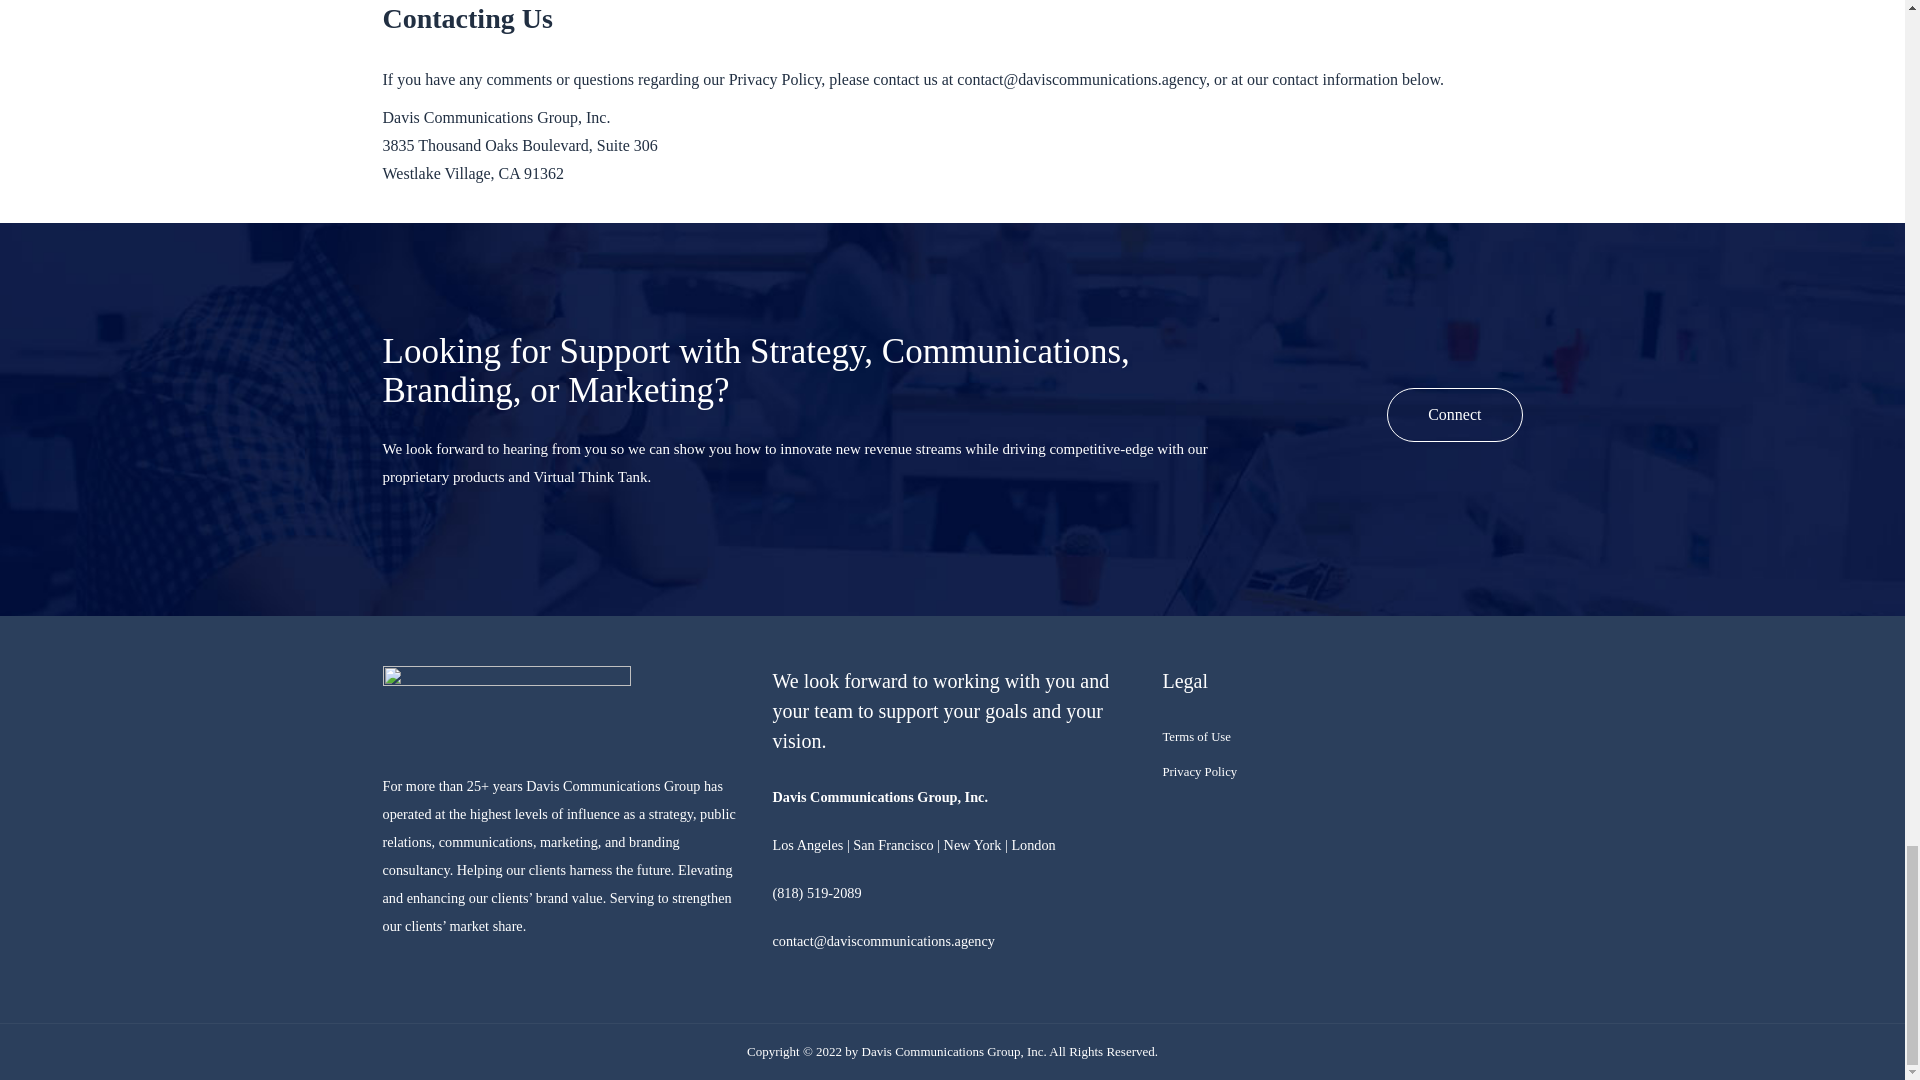 This screenshot has height=1080, width=1920. What do you see at coordinates (1196, 737) in the screenshot?
I see `Terms of Use` at bounding box center [1196, 737].